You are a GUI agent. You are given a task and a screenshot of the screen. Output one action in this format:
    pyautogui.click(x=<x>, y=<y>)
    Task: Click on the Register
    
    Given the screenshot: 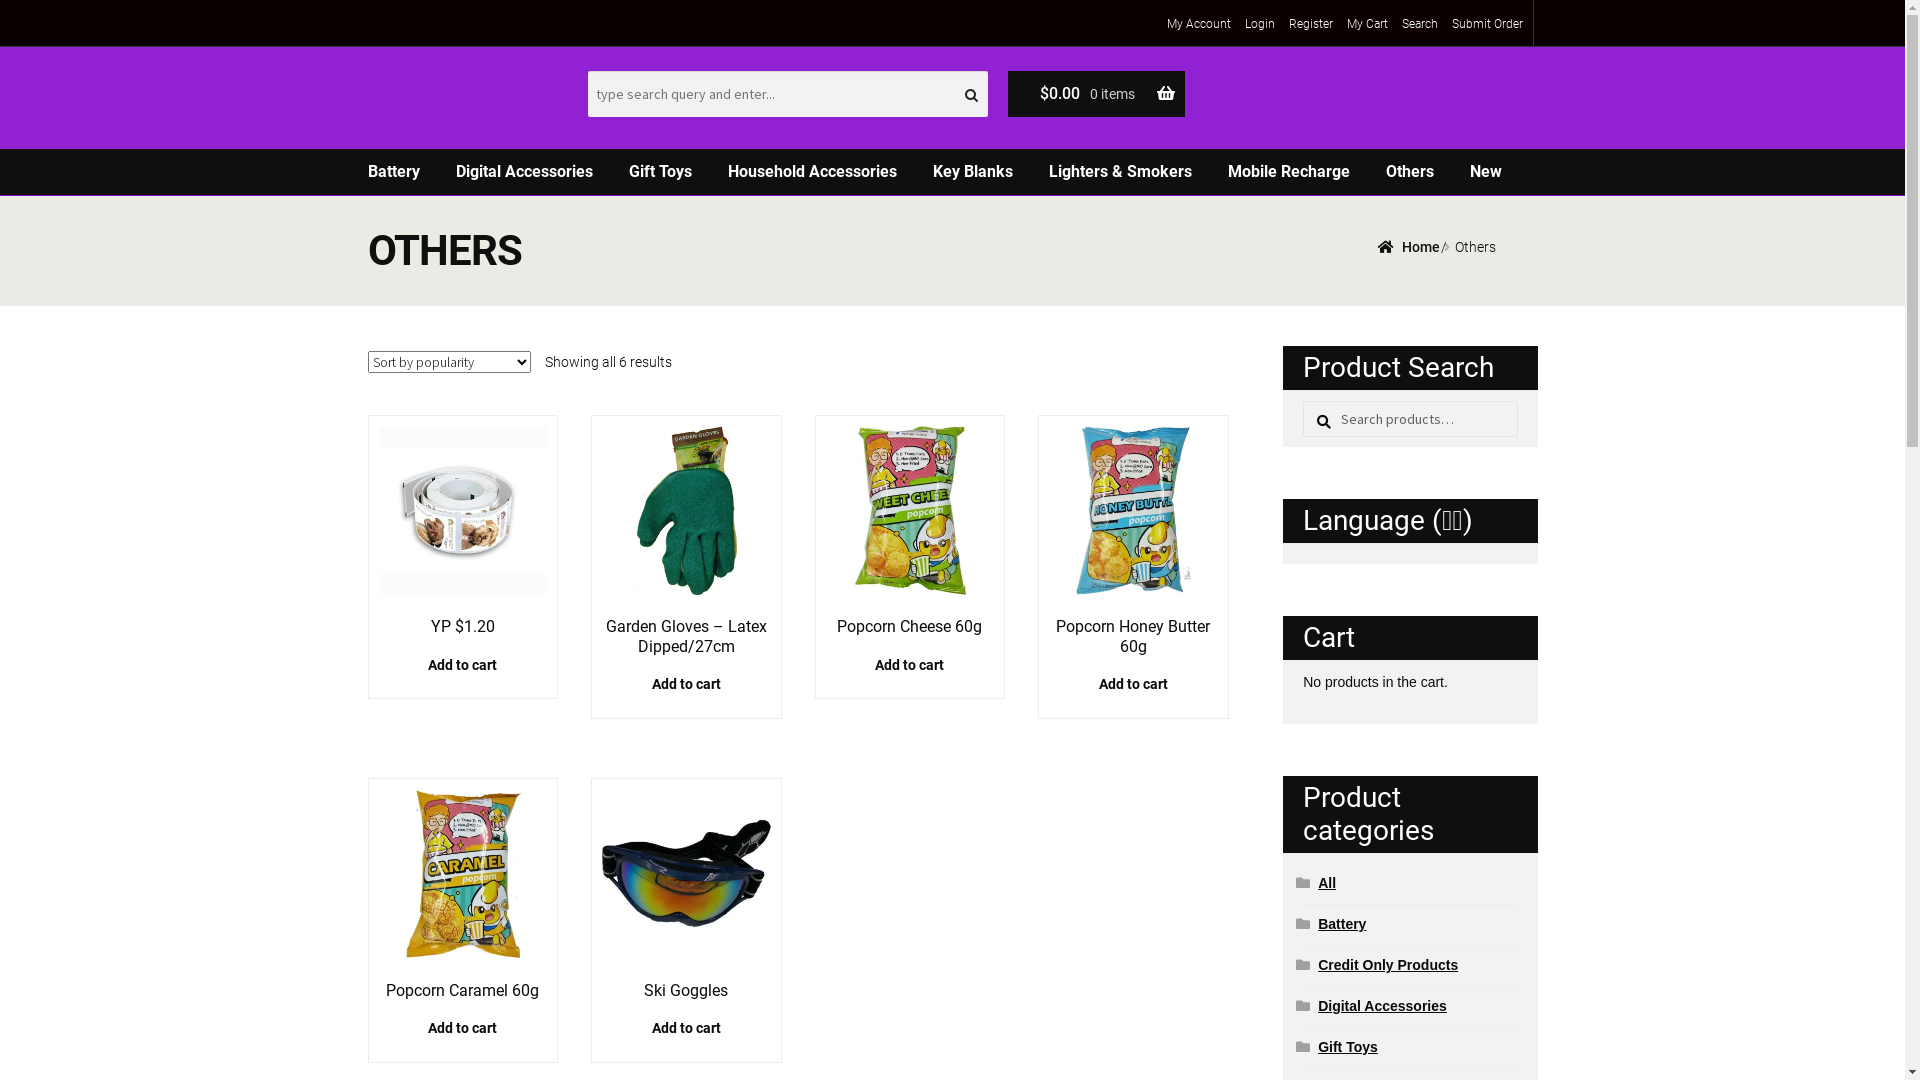 What is the action you would take?
    pyautogui.click(x=1310, y=24)
    